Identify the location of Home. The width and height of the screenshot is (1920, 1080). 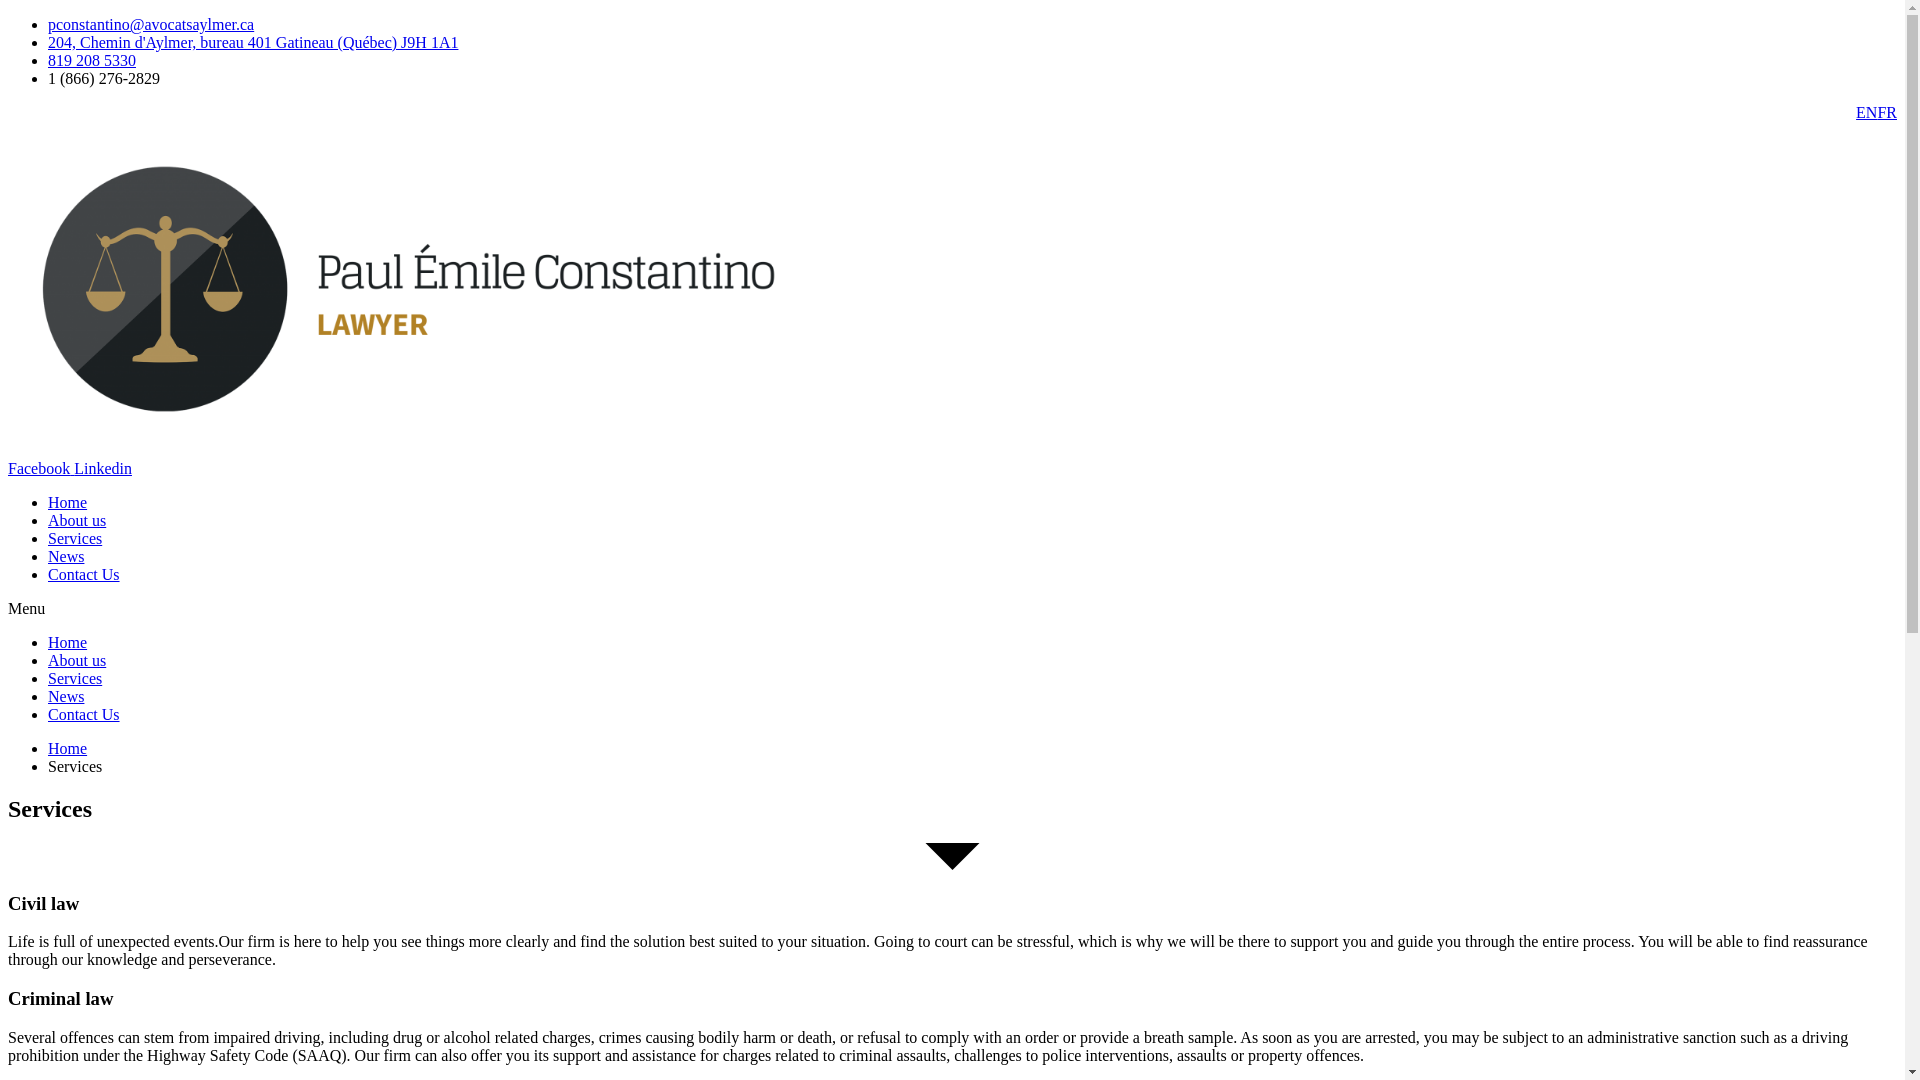
(68, 748).